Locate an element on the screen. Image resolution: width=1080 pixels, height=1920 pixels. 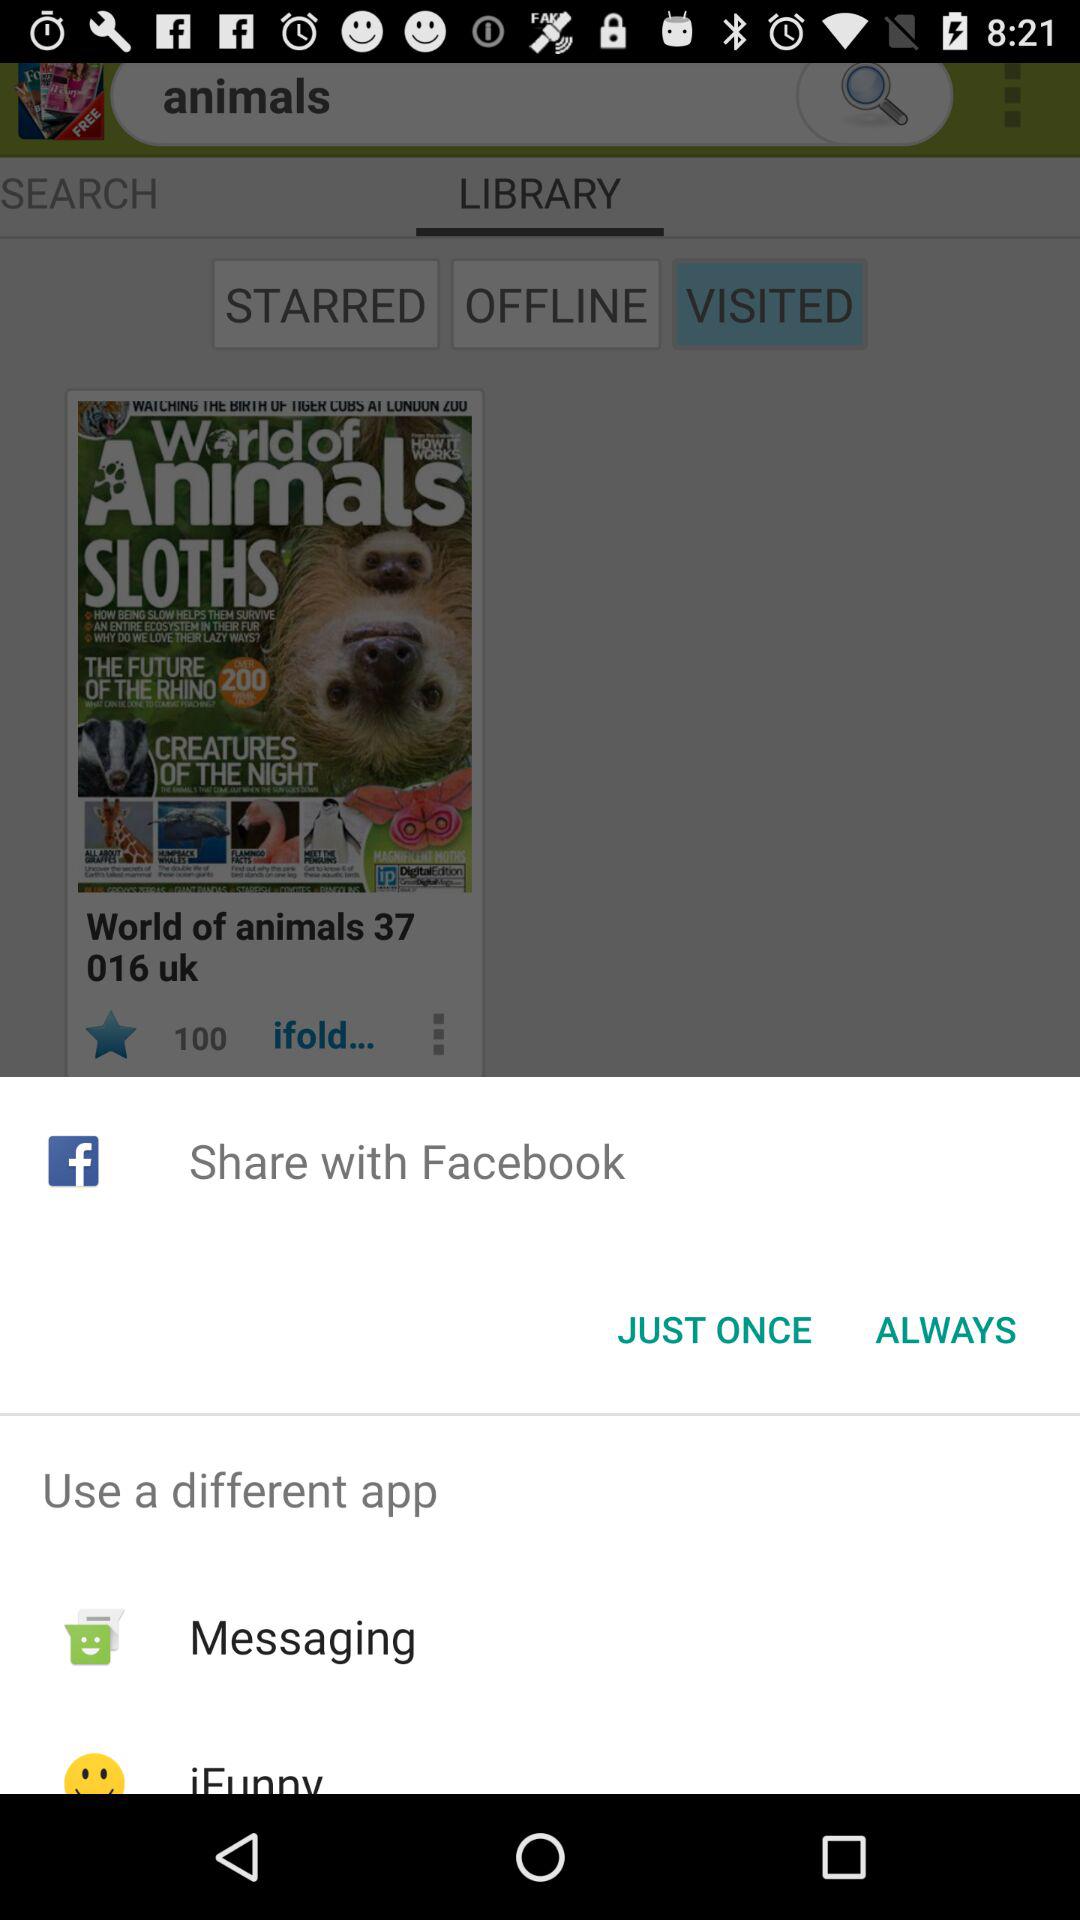
click item below the use a different app is located at coordinates (302, 1636).